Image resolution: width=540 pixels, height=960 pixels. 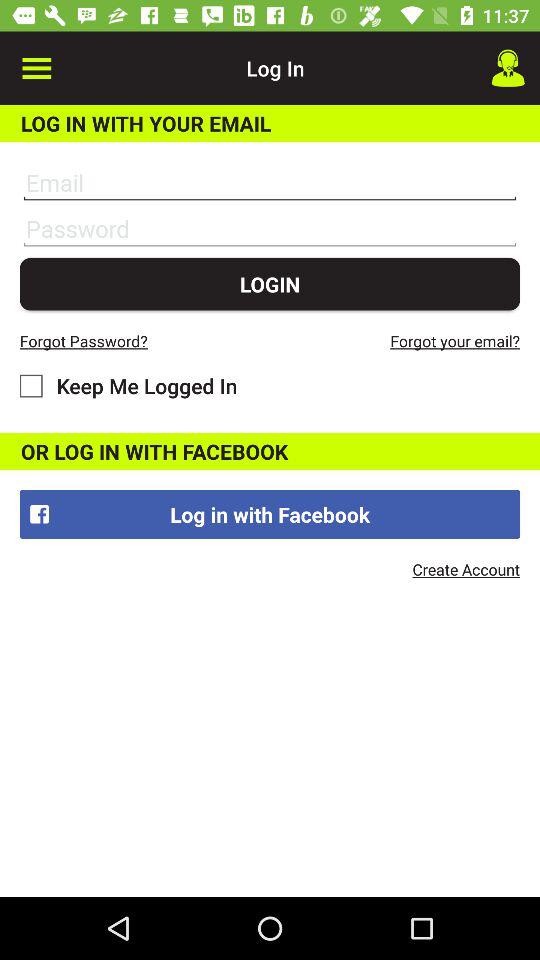 What do you see at coordinates (128, 386) in the screenshot?
I see `jump until keep me logged item` at bounding box center [128, 386].